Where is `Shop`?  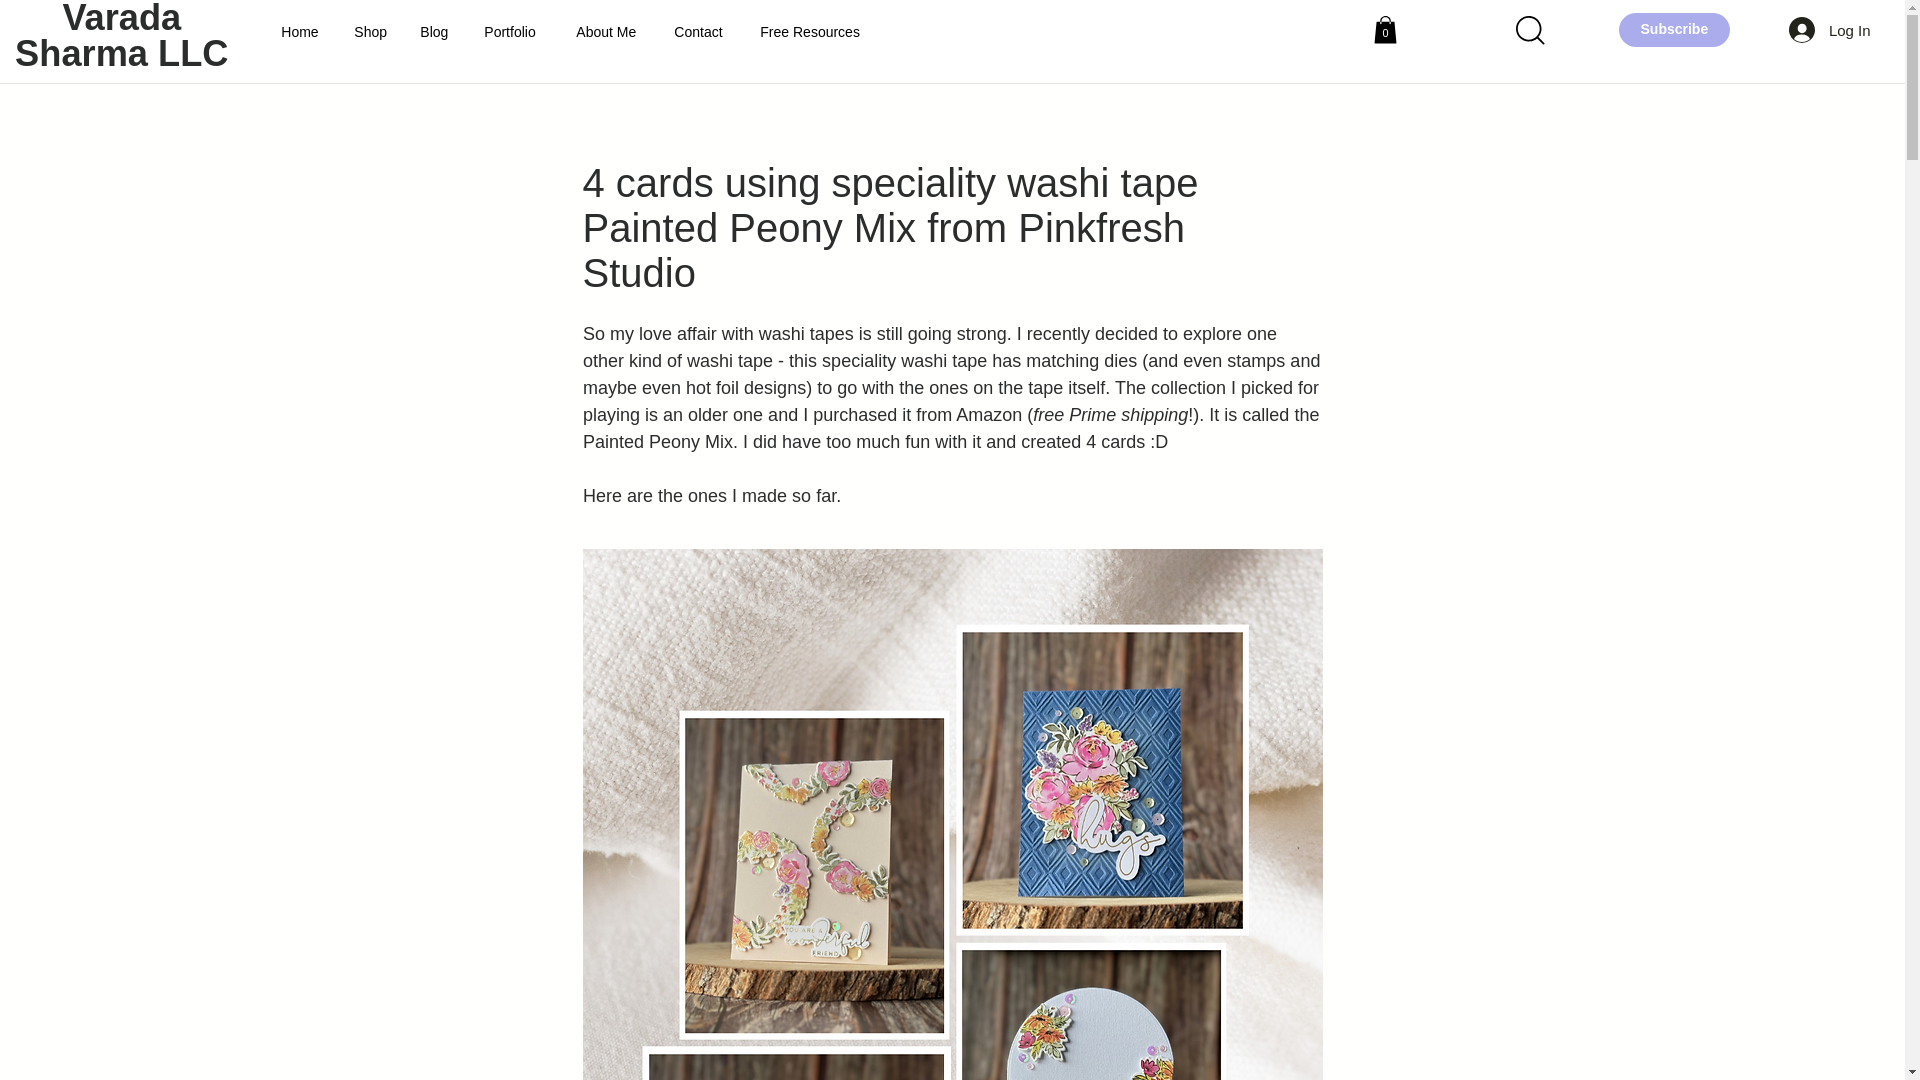 Shop is located at coordinates (372, 32).